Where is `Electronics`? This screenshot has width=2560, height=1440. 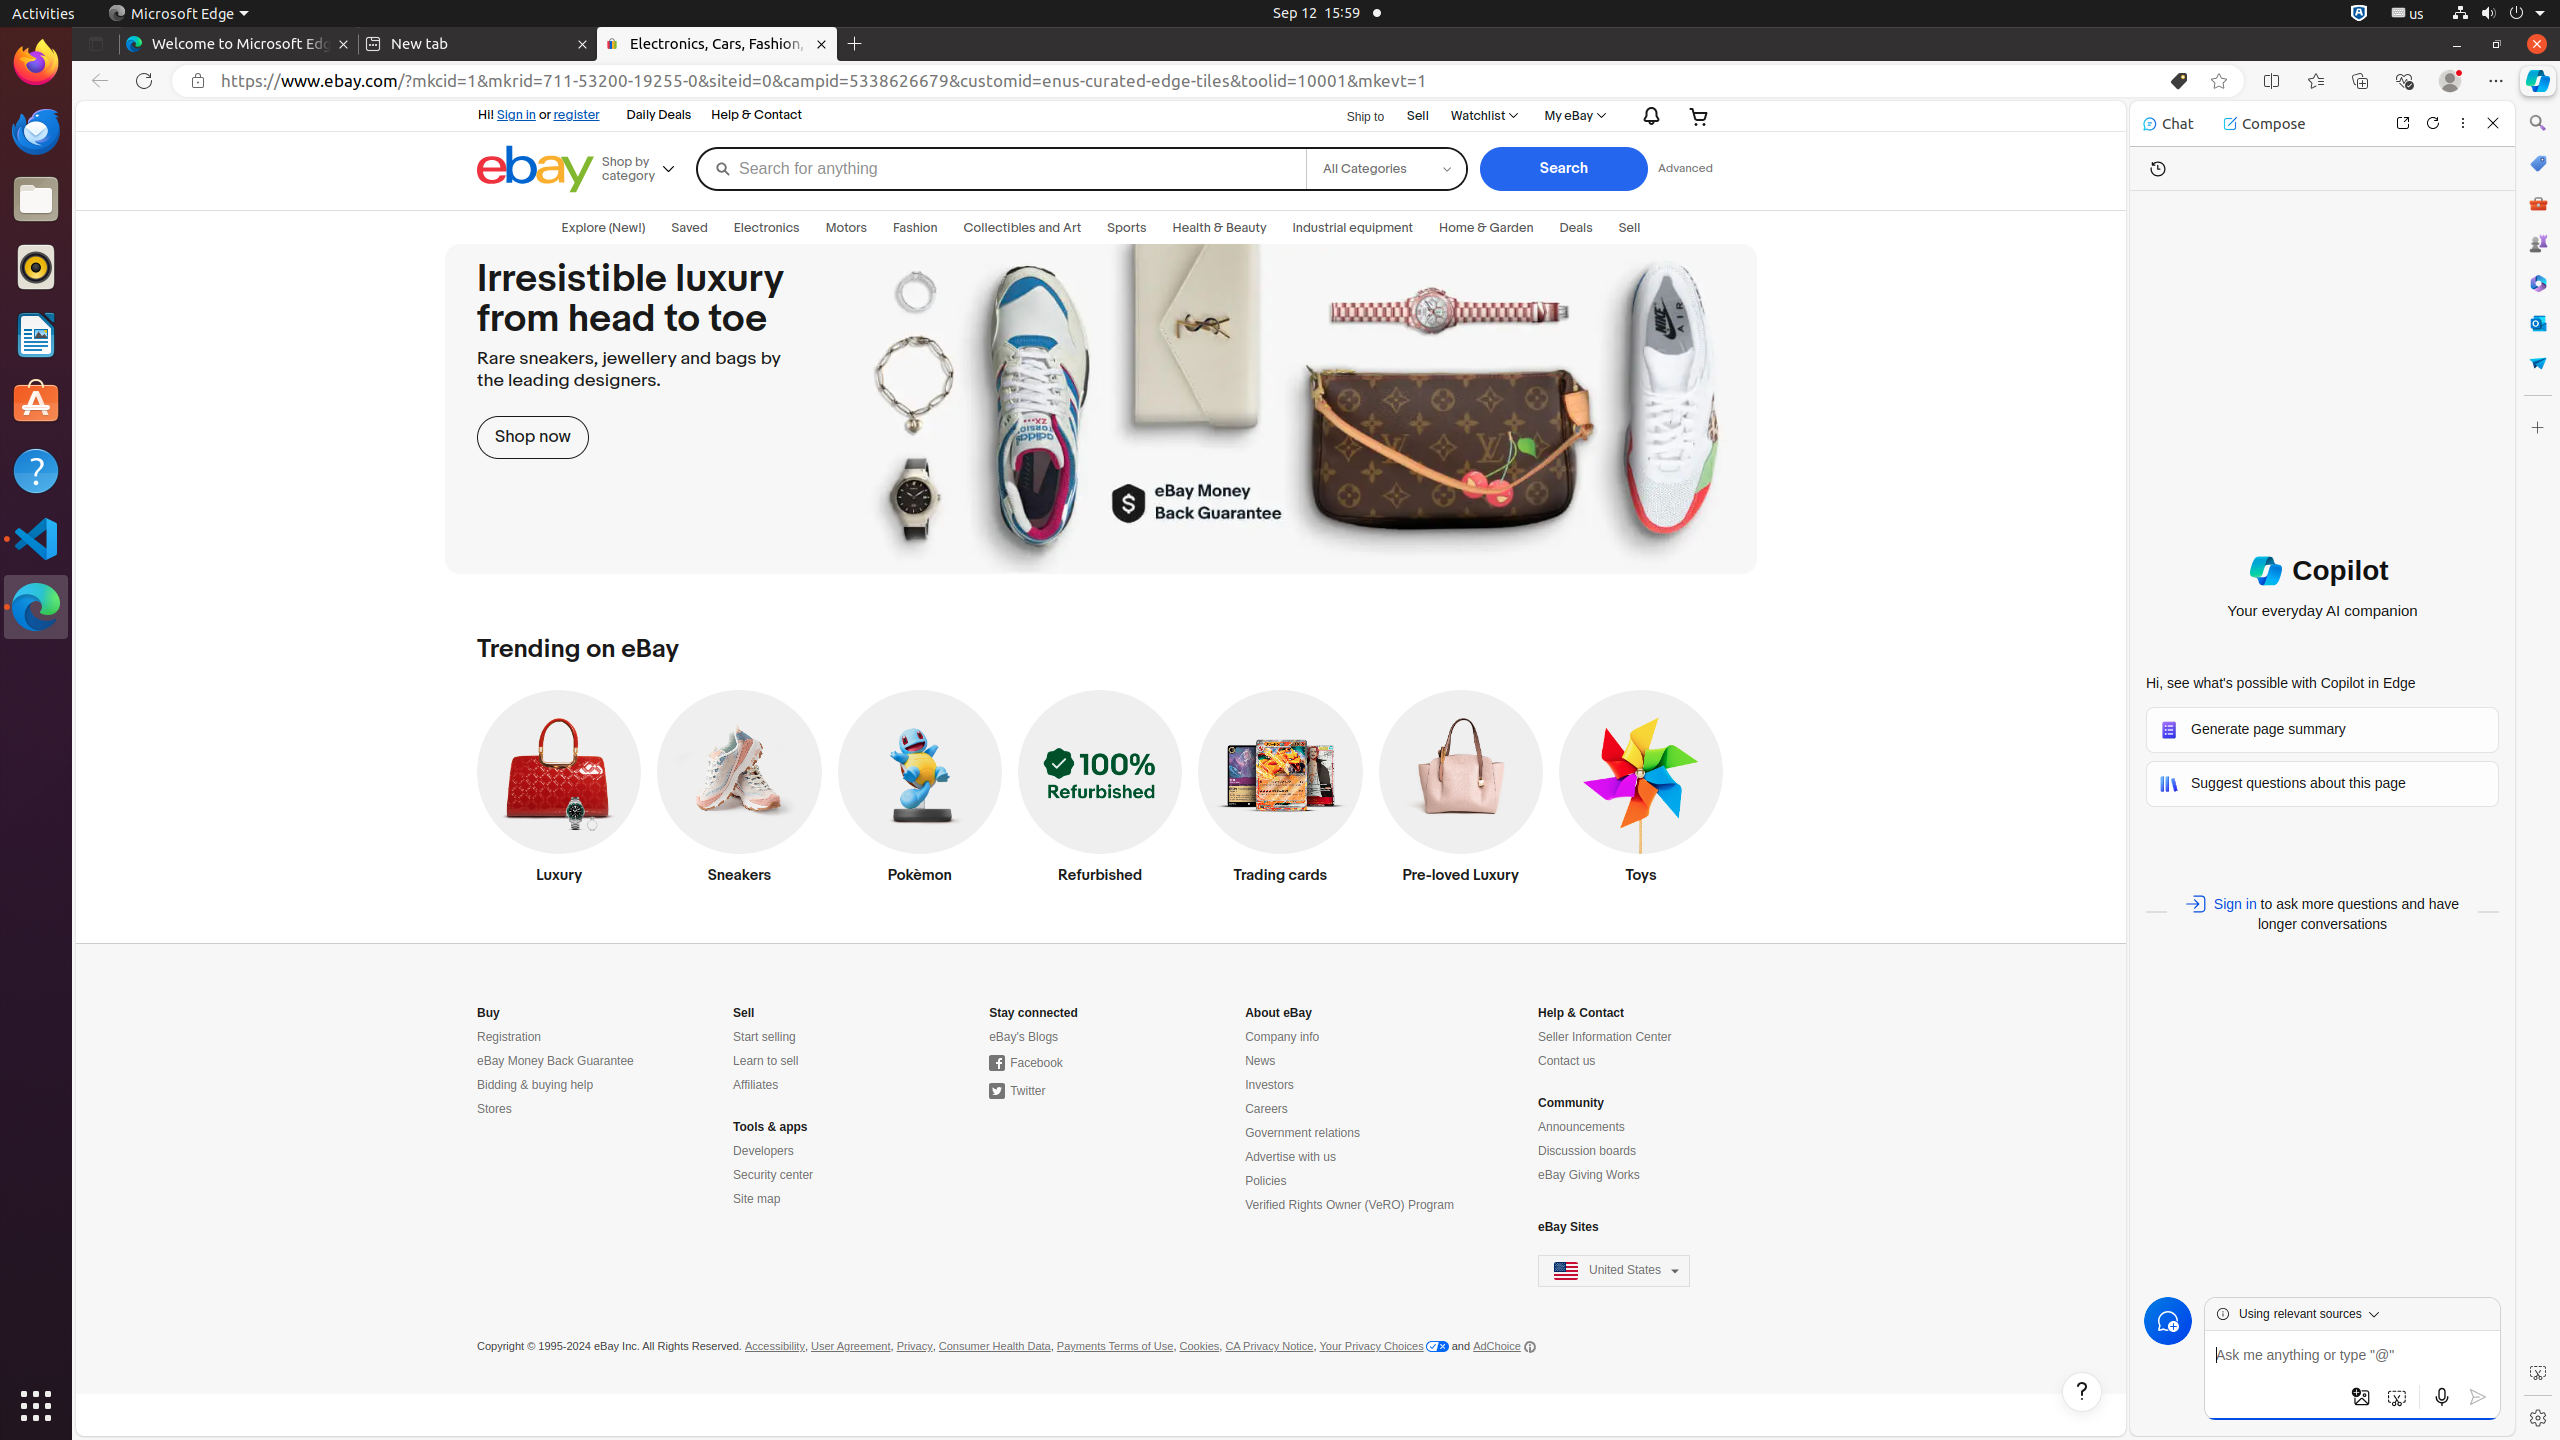 Electronics is located at coordinates (766, 228).